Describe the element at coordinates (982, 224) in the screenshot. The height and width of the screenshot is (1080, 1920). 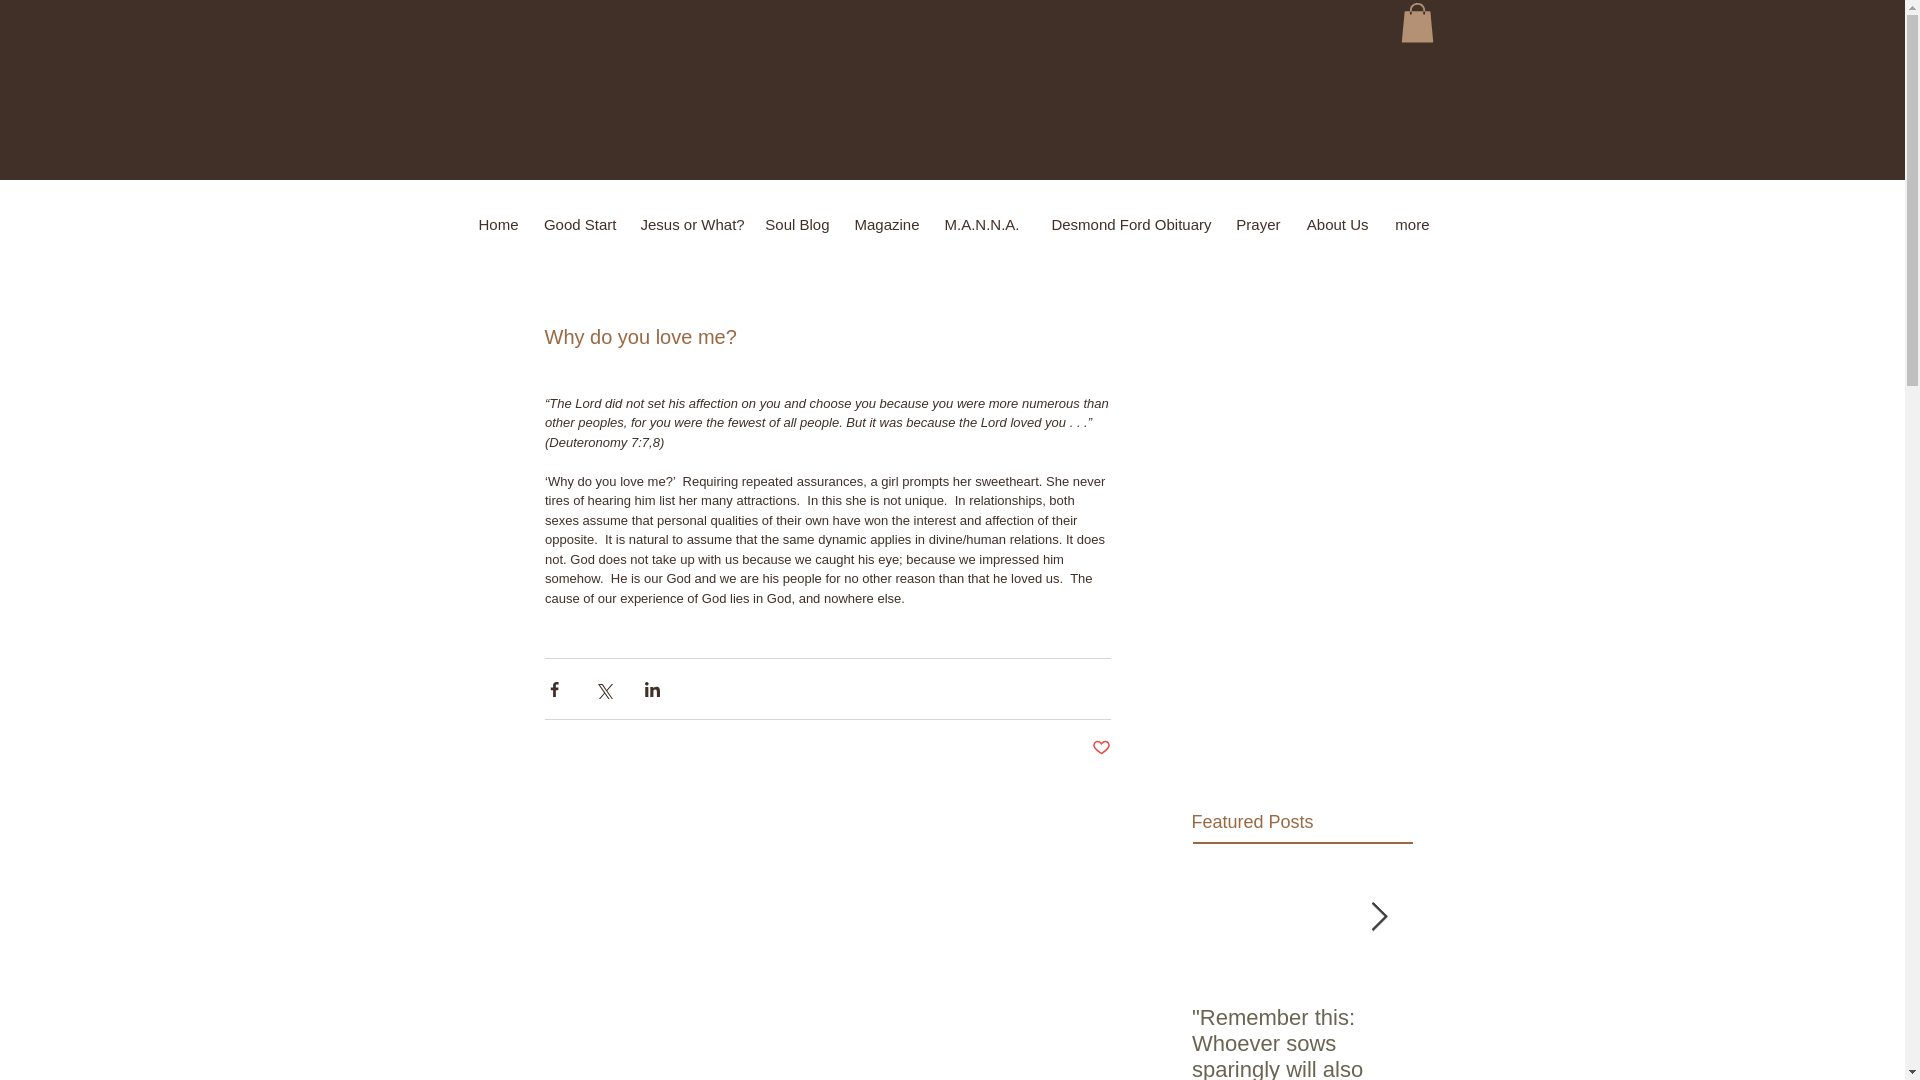
I see `M.A.N.N.A.` at that location.